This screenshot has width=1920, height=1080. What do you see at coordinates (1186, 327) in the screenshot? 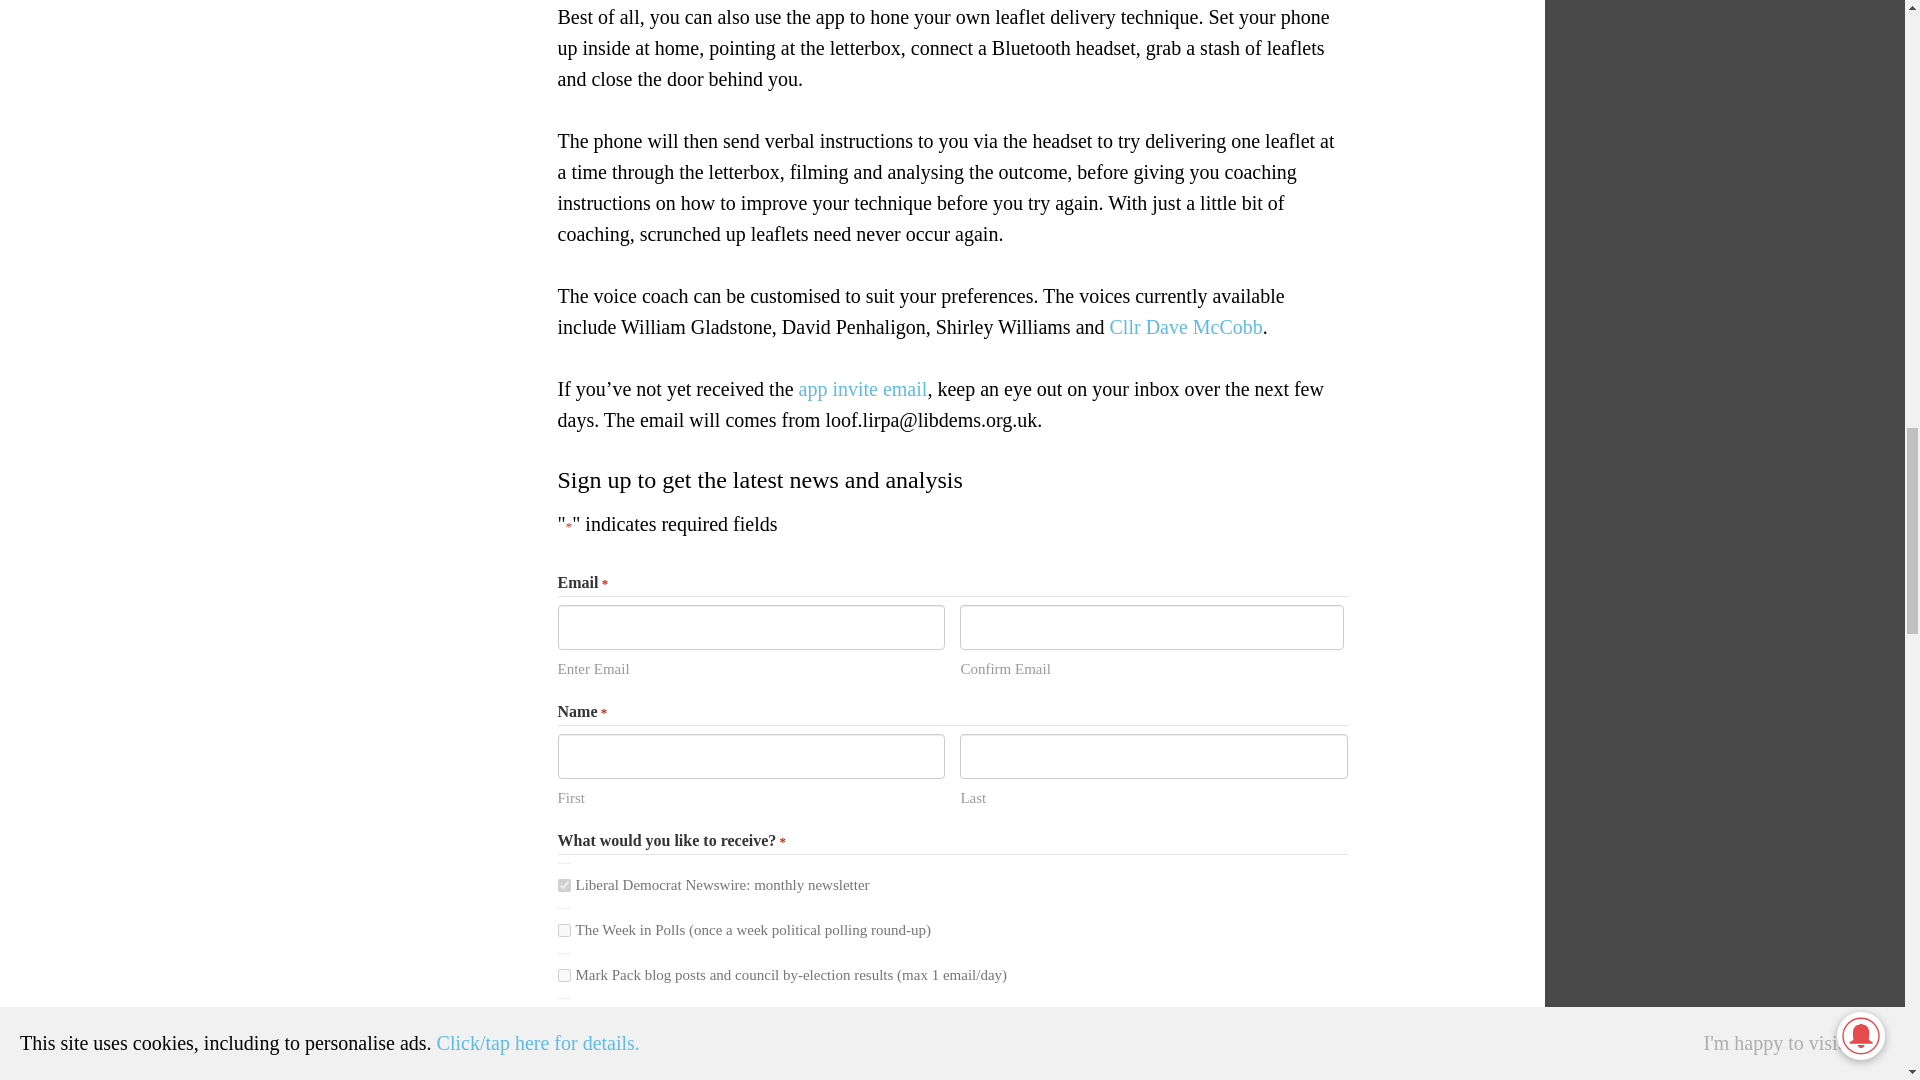
I see `Cllr Dave McCobb` at bounding box center [1186, 327].